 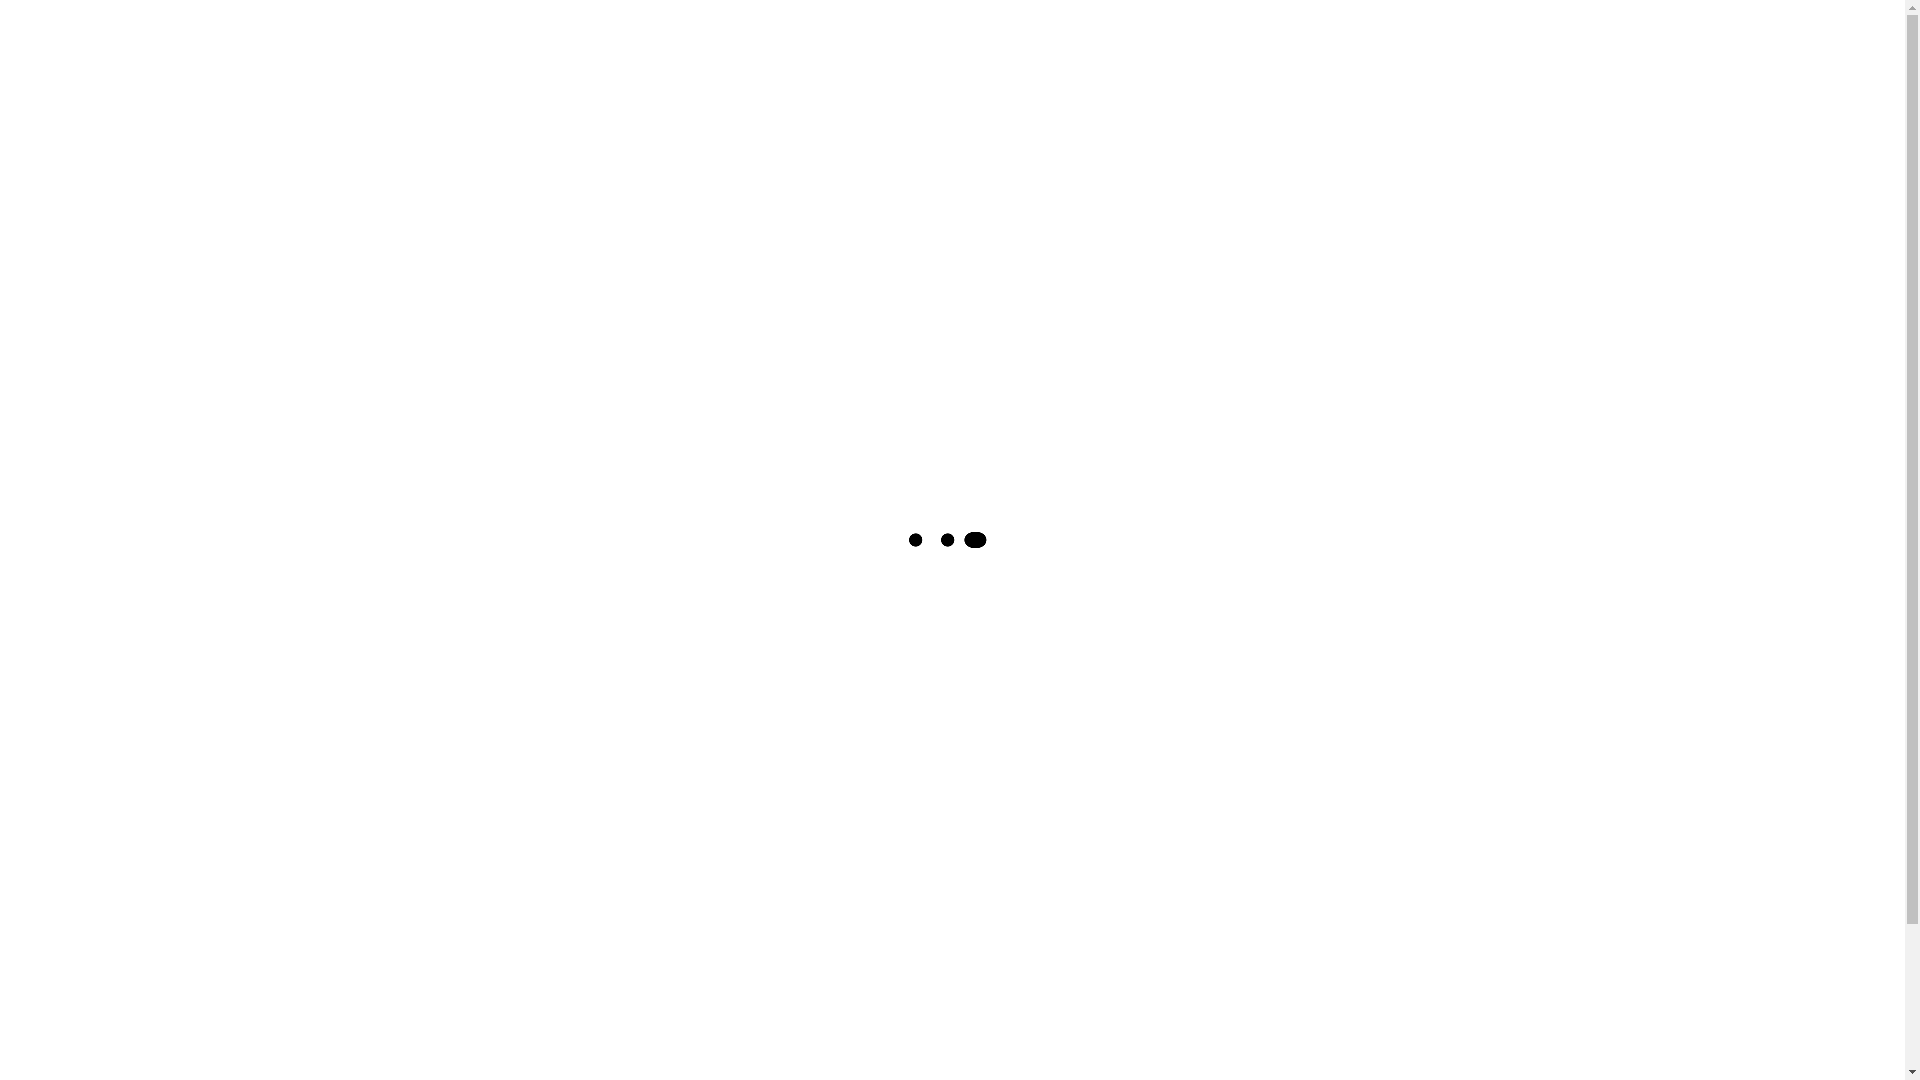 I want to click on VENUES, so click(x=822, y=508).